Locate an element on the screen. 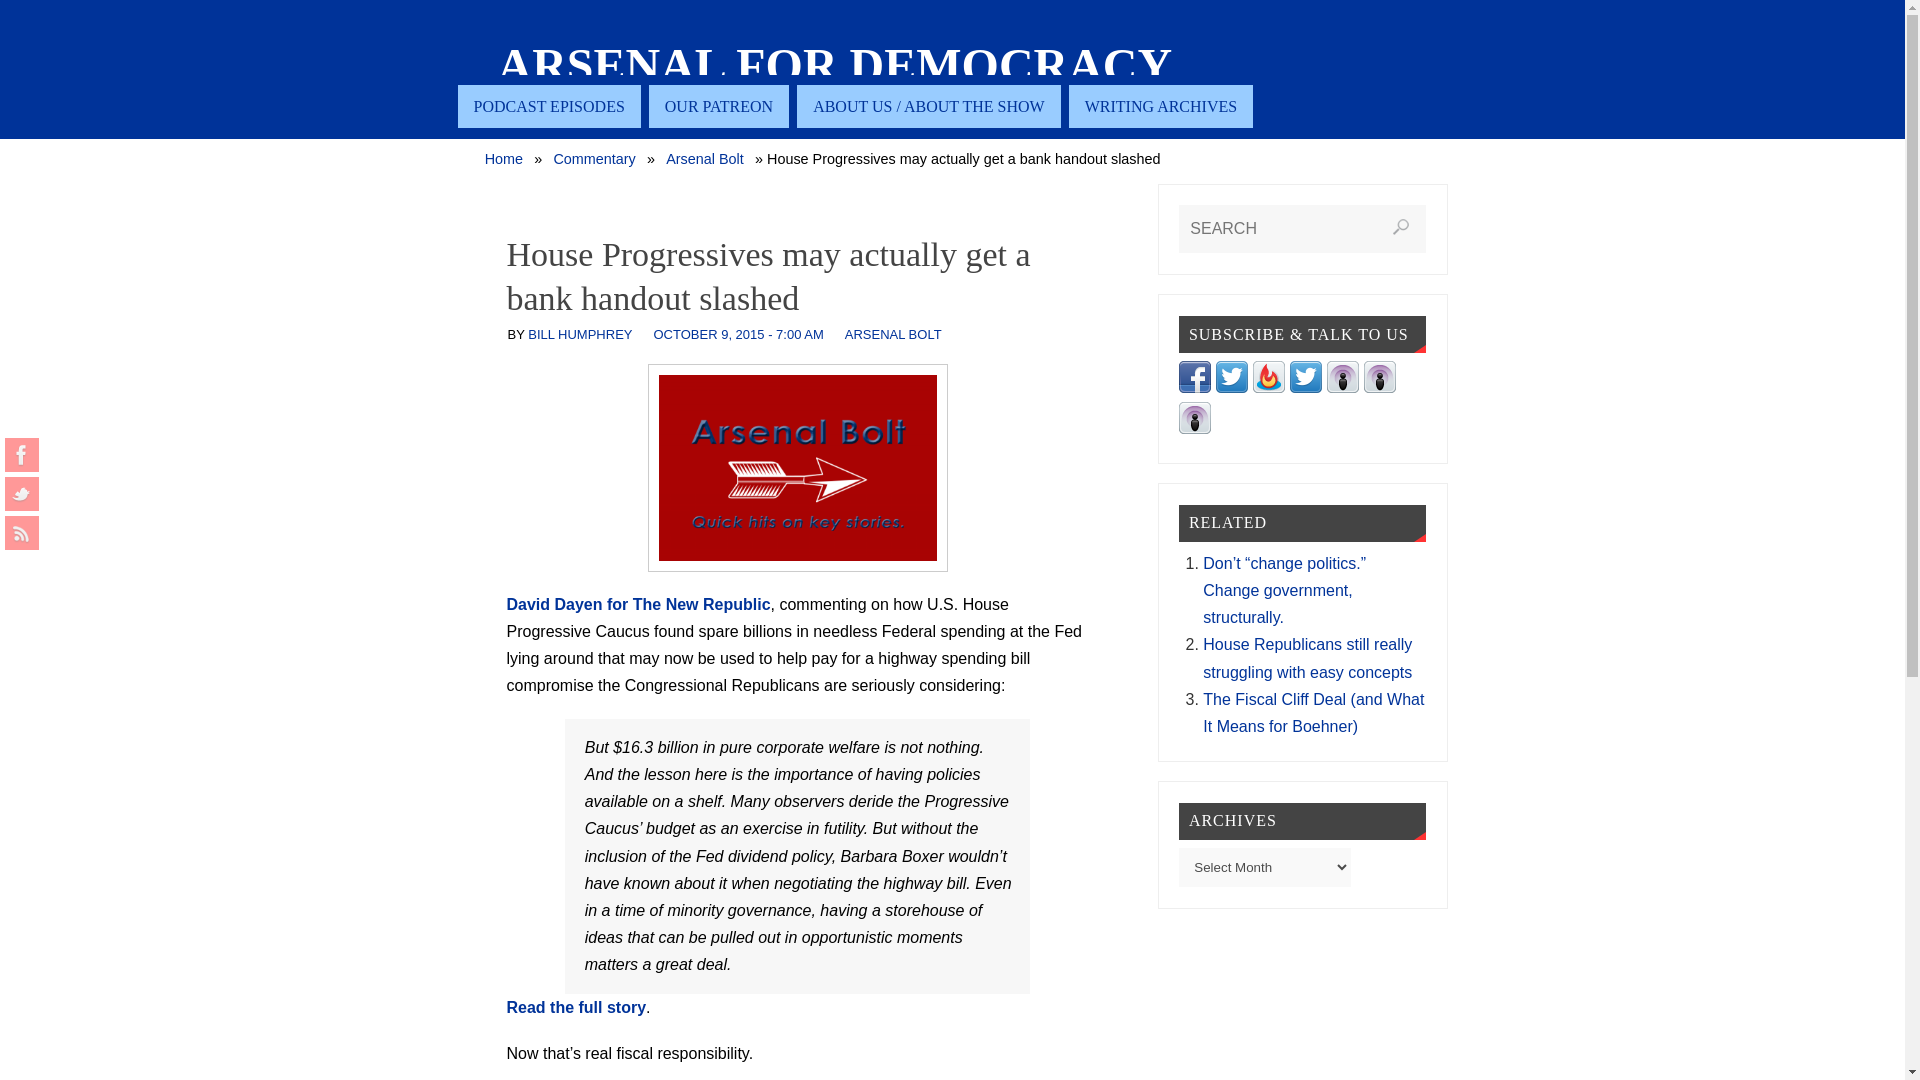 The height and width of the screenshot is (1080, 1920). View all posts by Bill Humphrey is located at coordinates (580, 334).